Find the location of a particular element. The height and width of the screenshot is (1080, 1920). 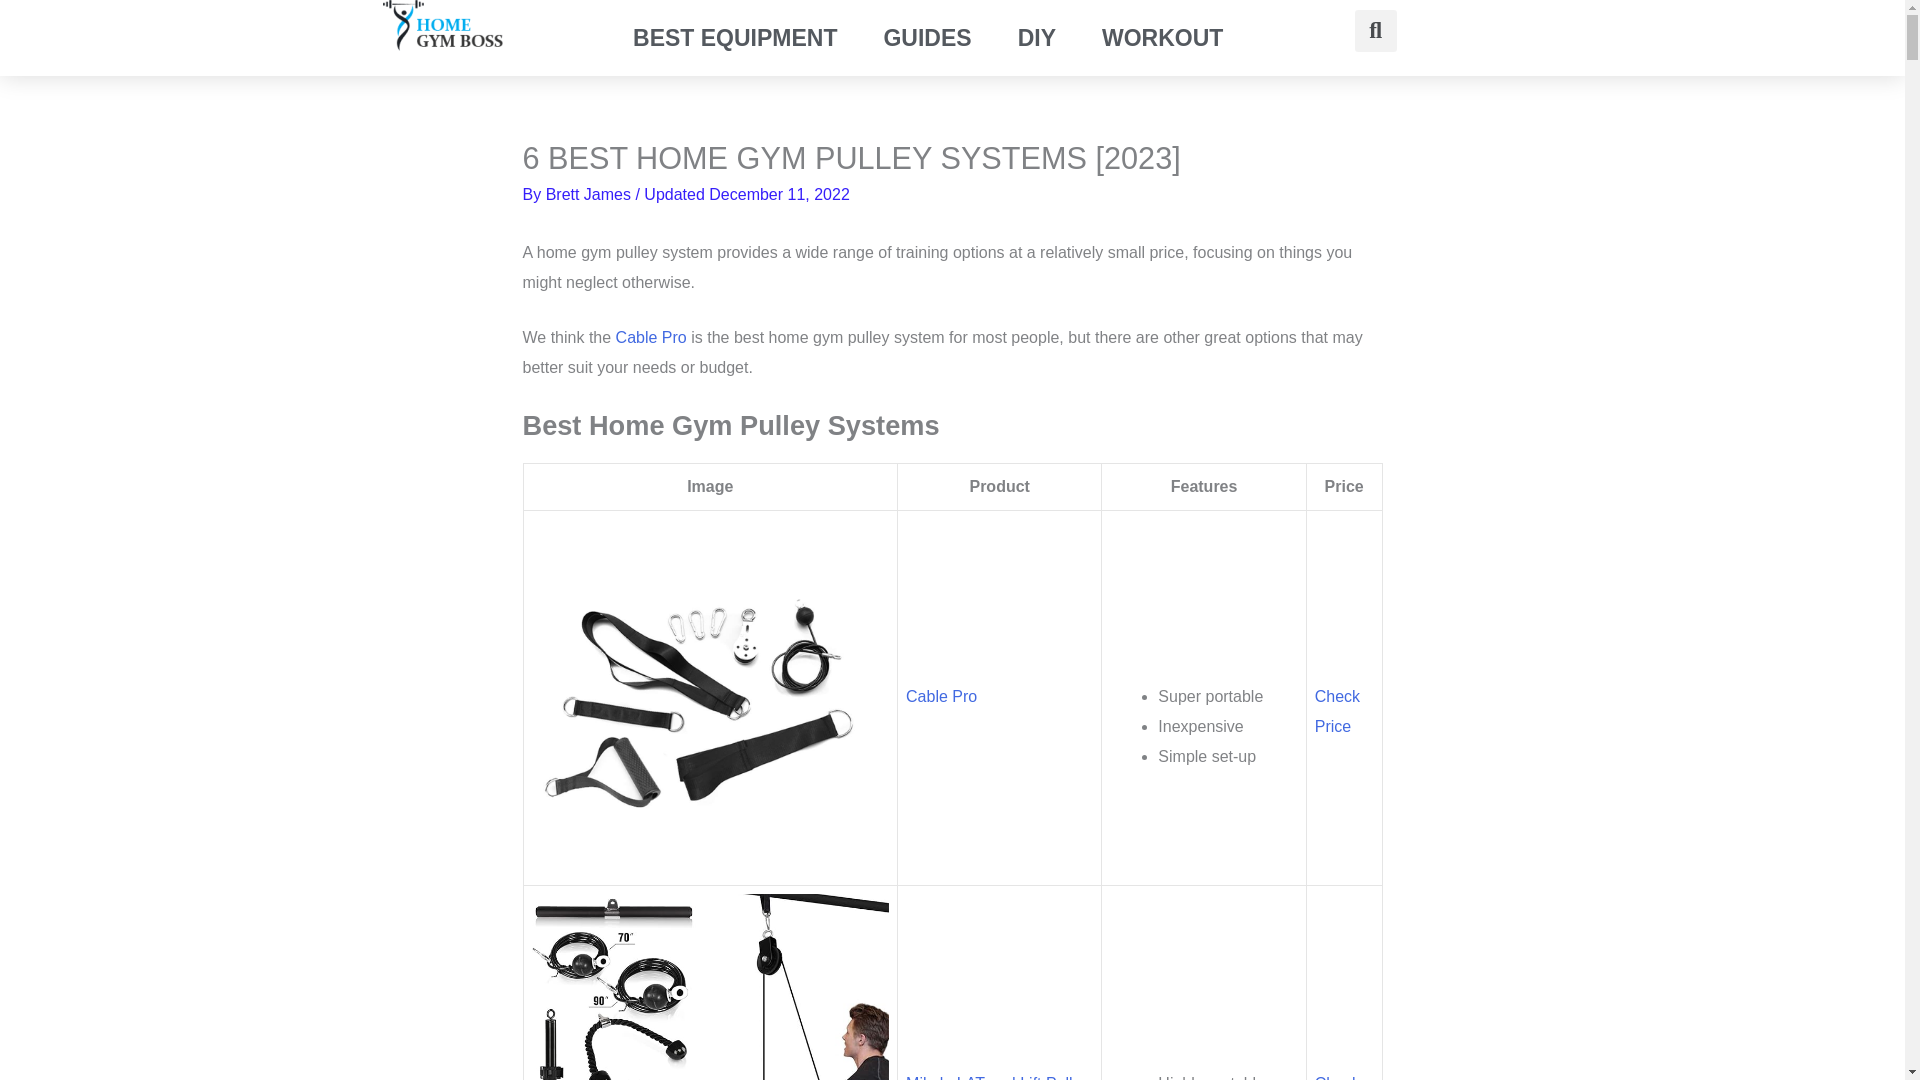

GUIDES is located at coordinates (926, 37).